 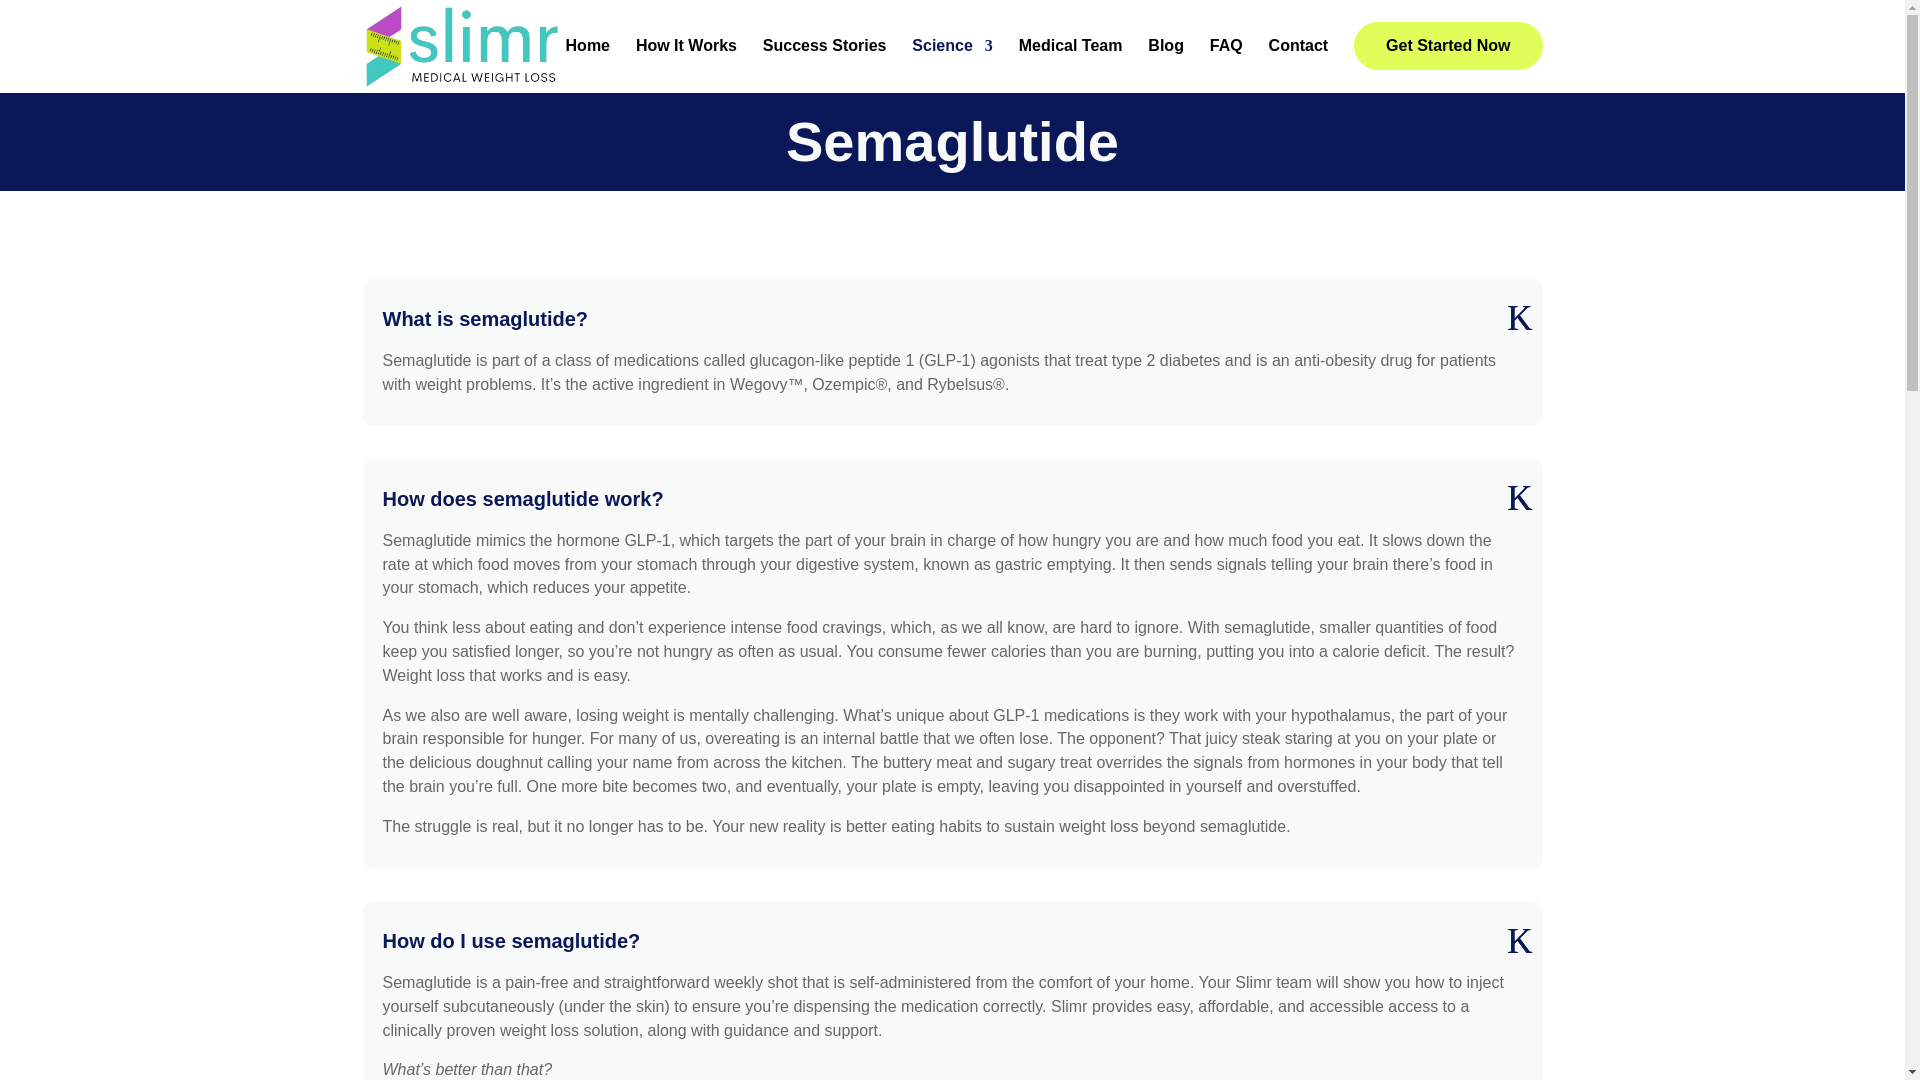 What do you see at coordinates (686, 62) in the screenshot?
I see `How It Works` at bounding box center [686, 62].